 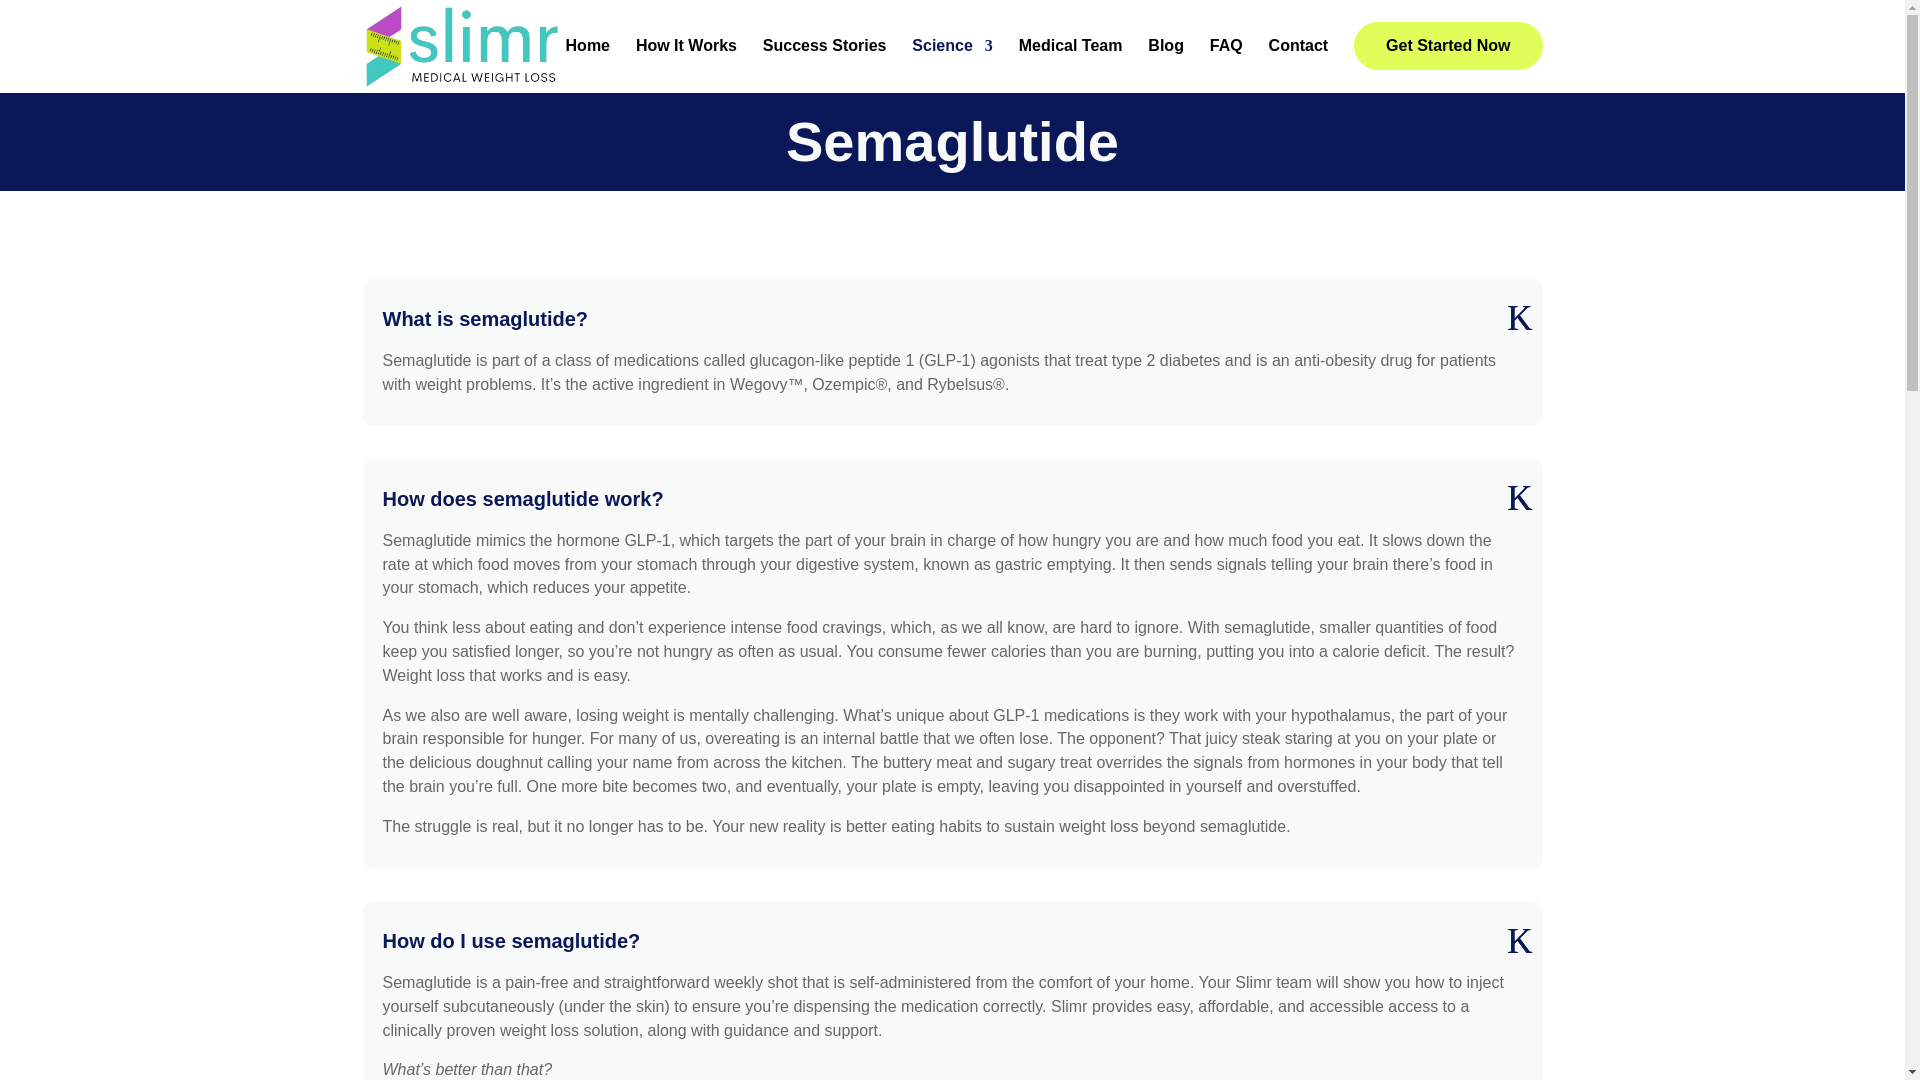 What do you see at coordinates (686, 62) in the screenshot?
I see `How It Works` at bounding box center [686, 62].